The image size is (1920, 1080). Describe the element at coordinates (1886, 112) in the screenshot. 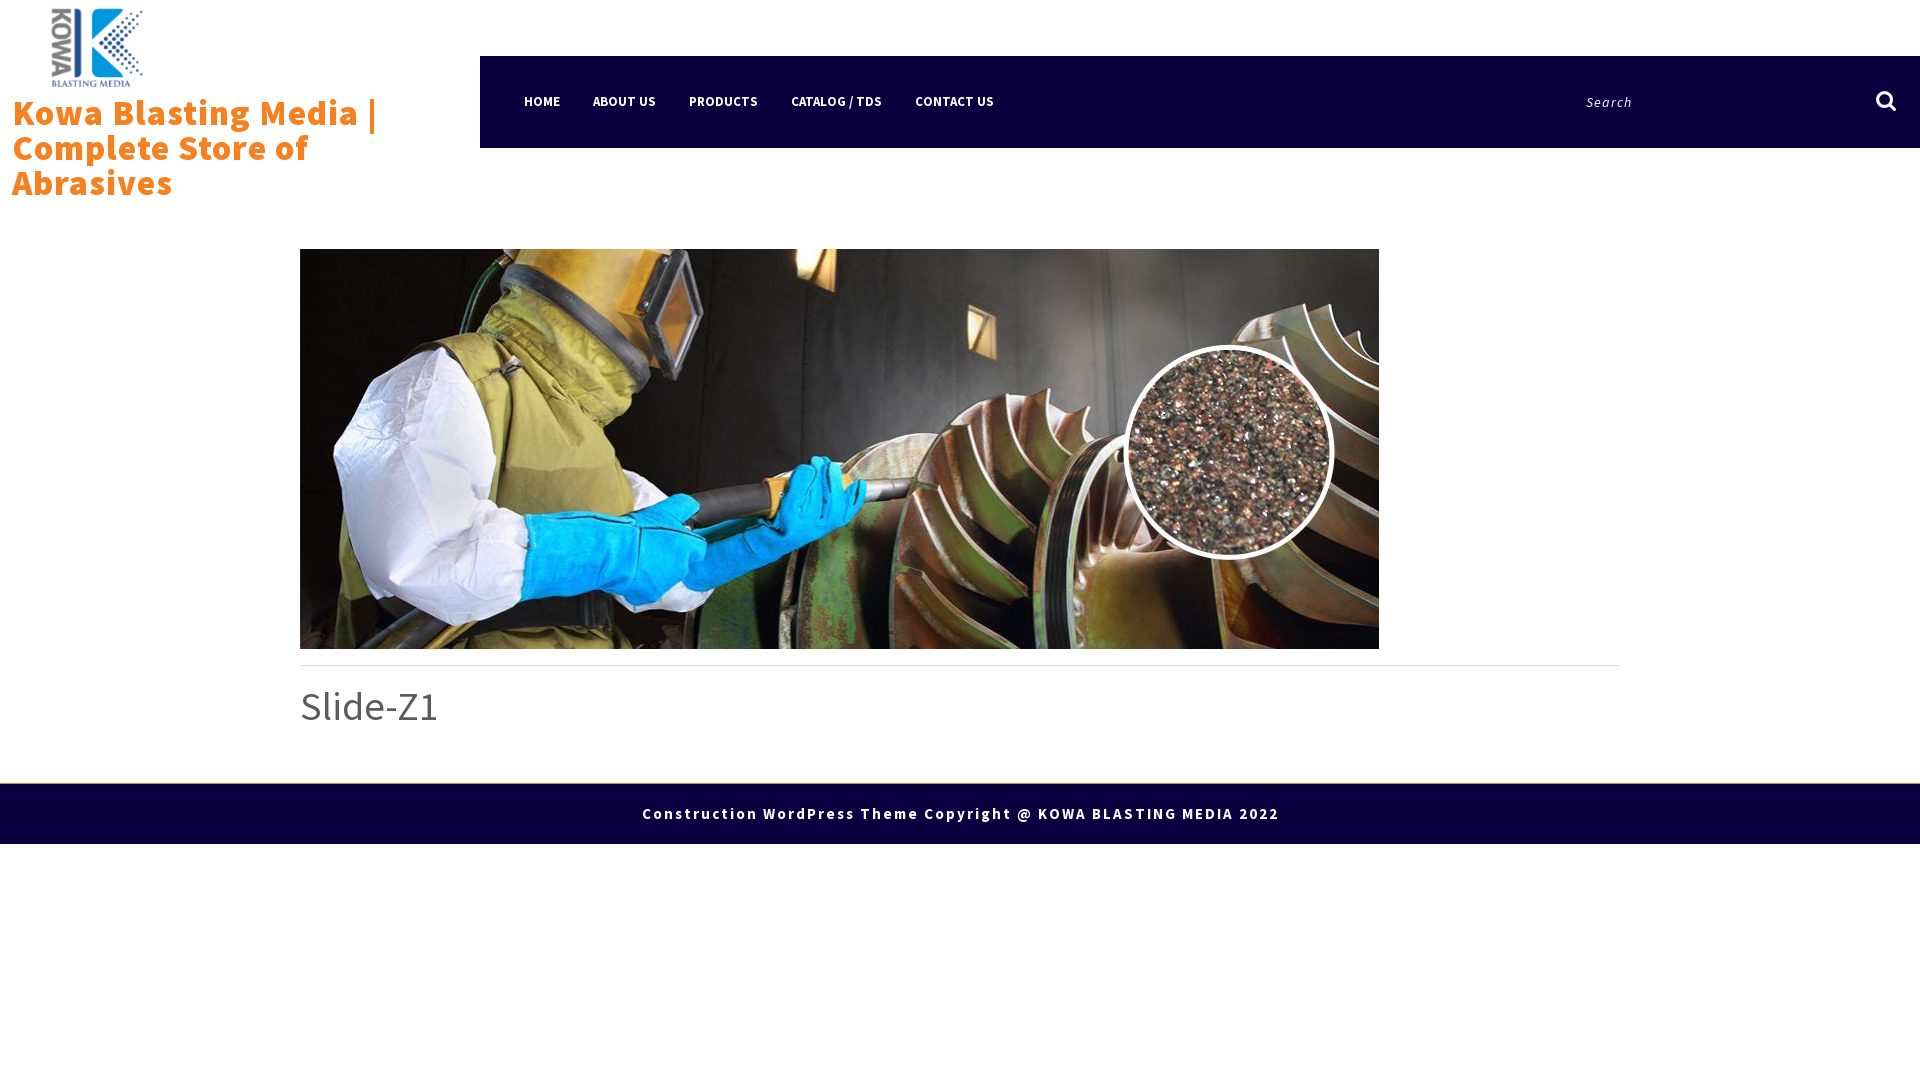

I see `Search` at that location.